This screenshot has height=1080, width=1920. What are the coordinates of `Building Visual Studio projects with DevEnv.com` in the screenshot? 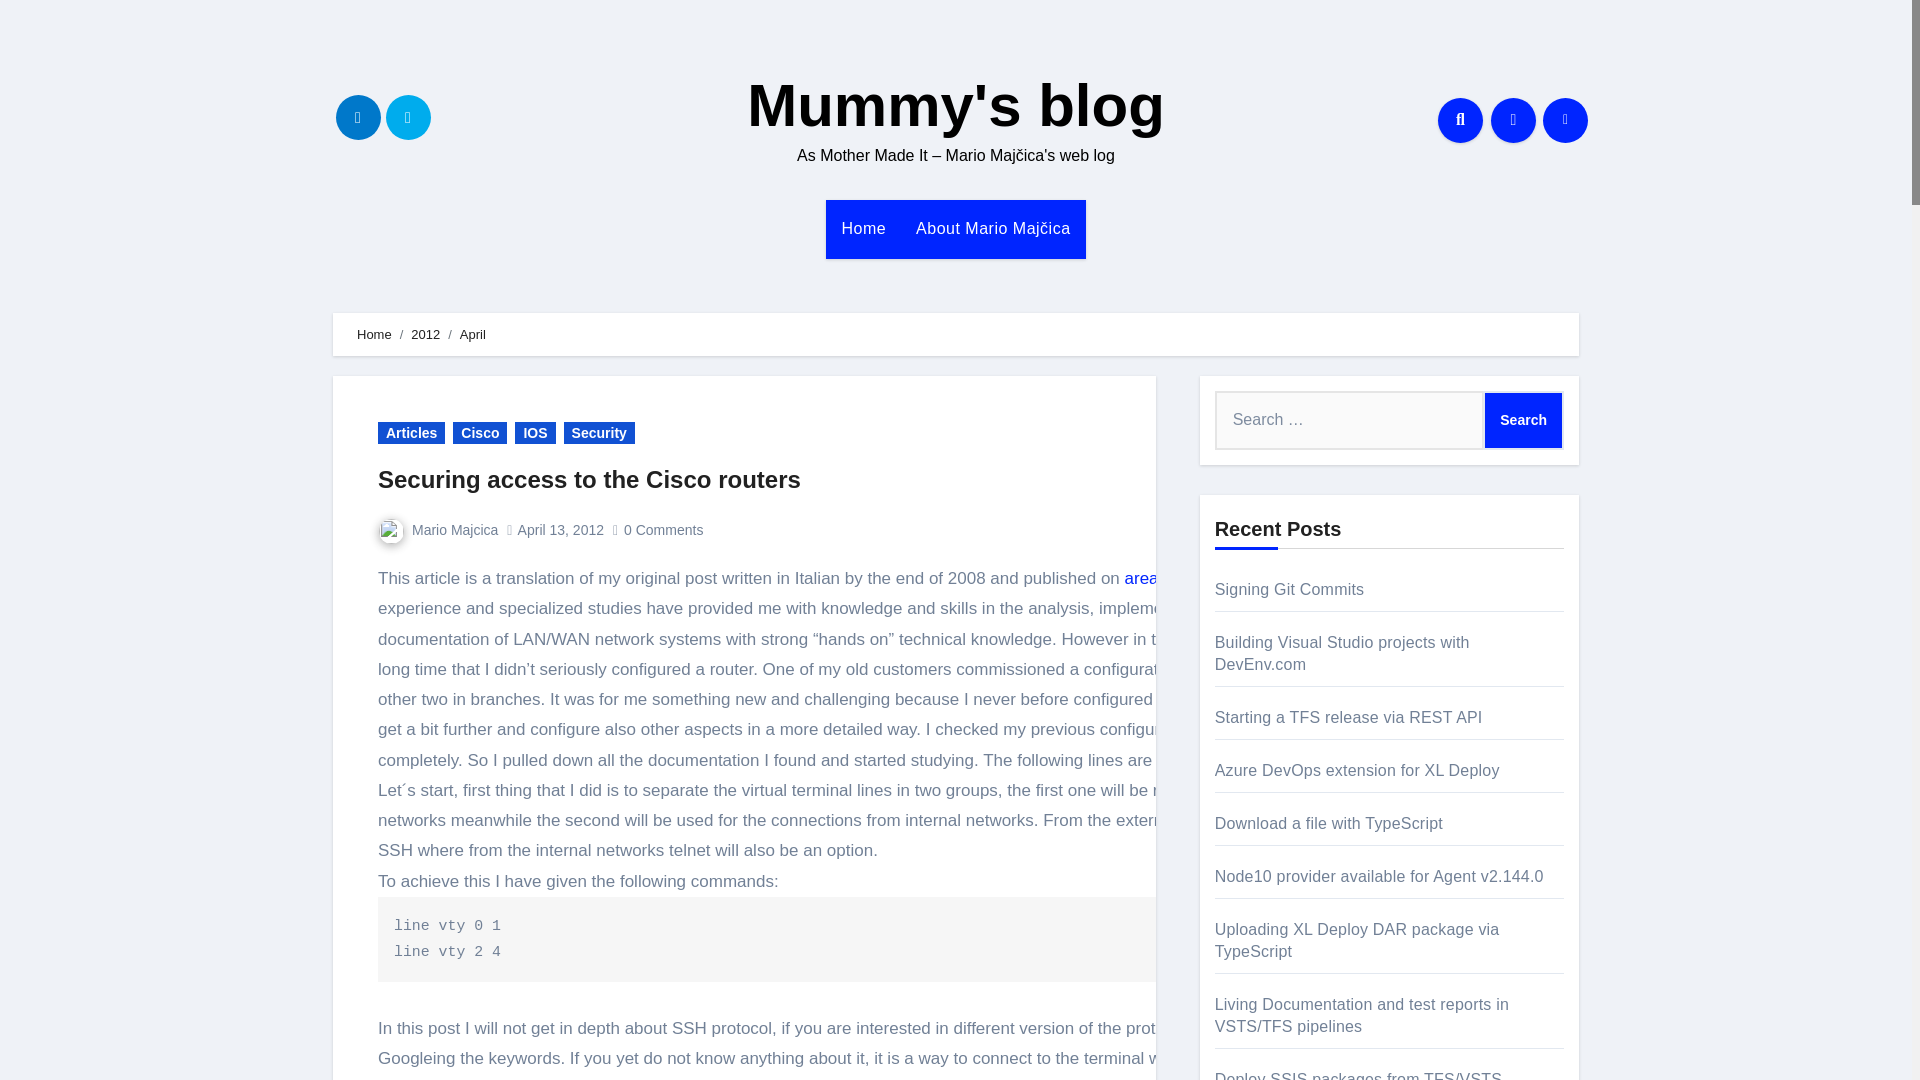 It's located at (1342, 652).